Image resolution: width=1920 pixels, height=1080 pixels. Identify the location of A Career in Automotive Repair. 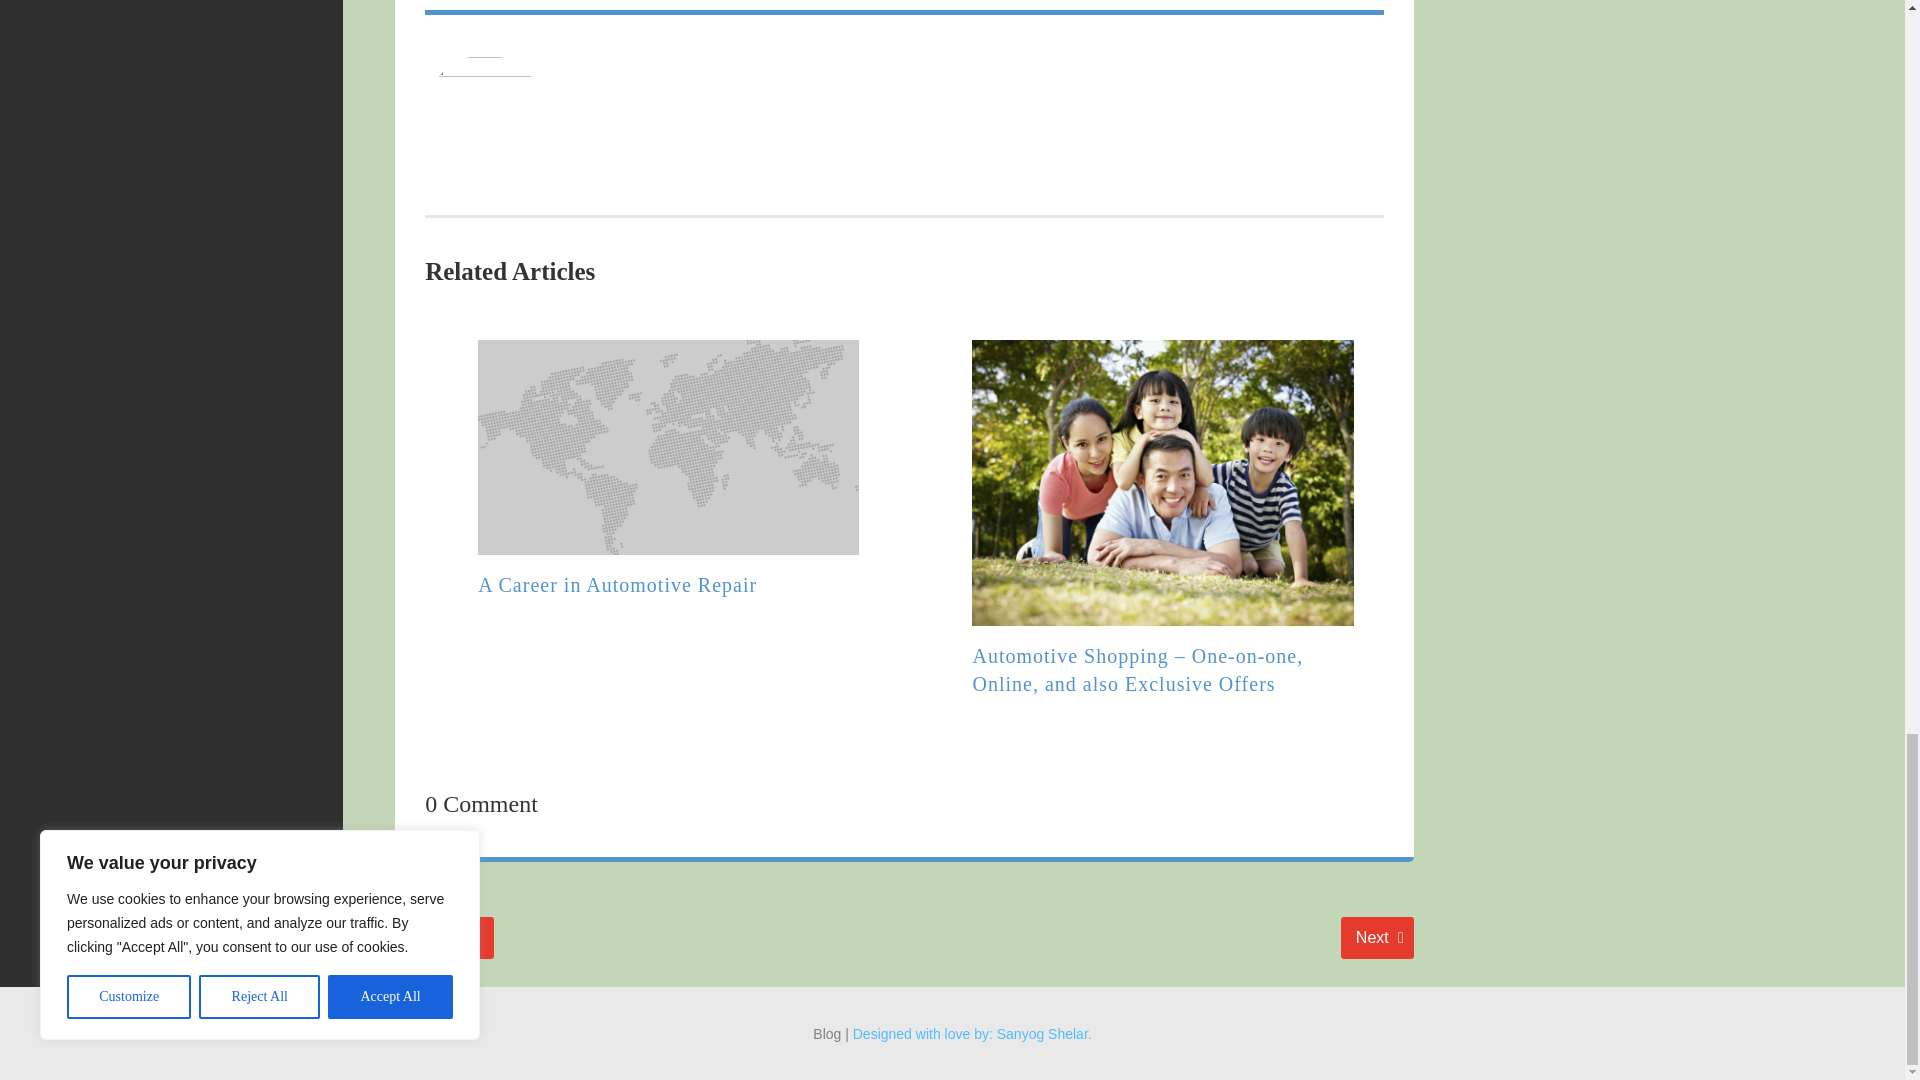
(1376, 938).